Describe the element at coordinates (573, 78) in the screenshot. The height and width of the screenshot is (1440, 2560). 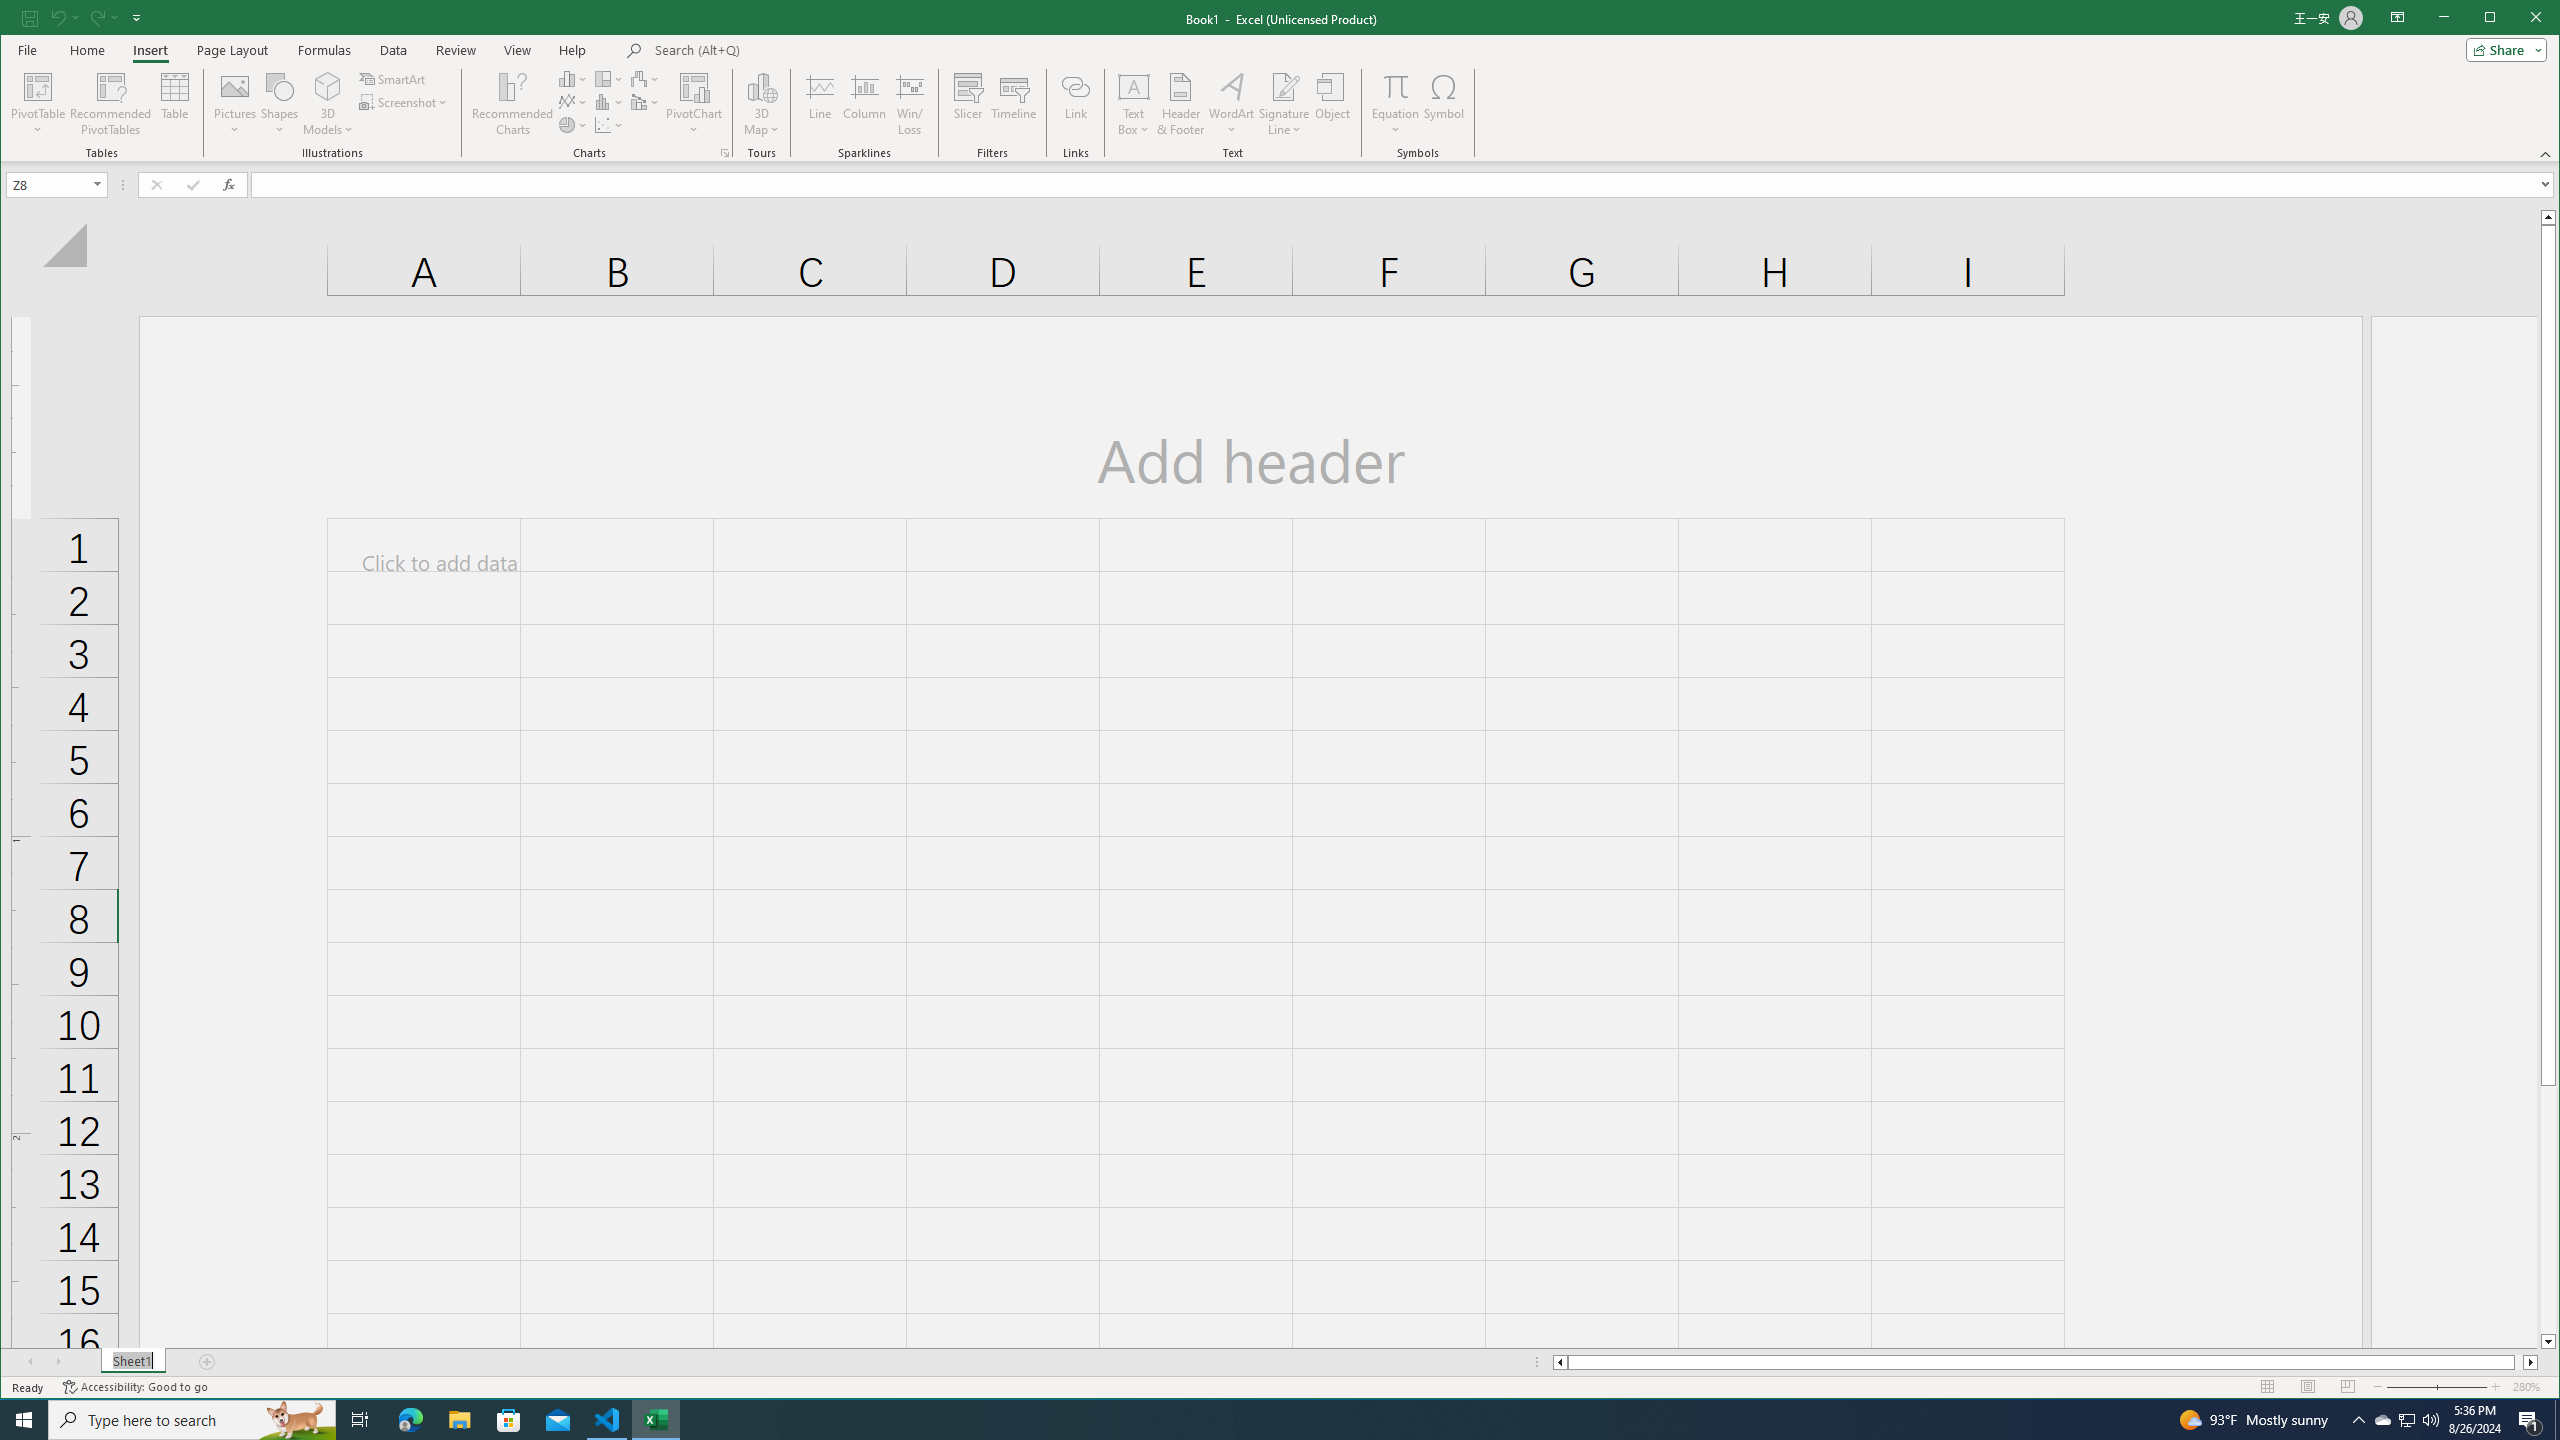
I see `Insert Column or Bar Chart` at that location.